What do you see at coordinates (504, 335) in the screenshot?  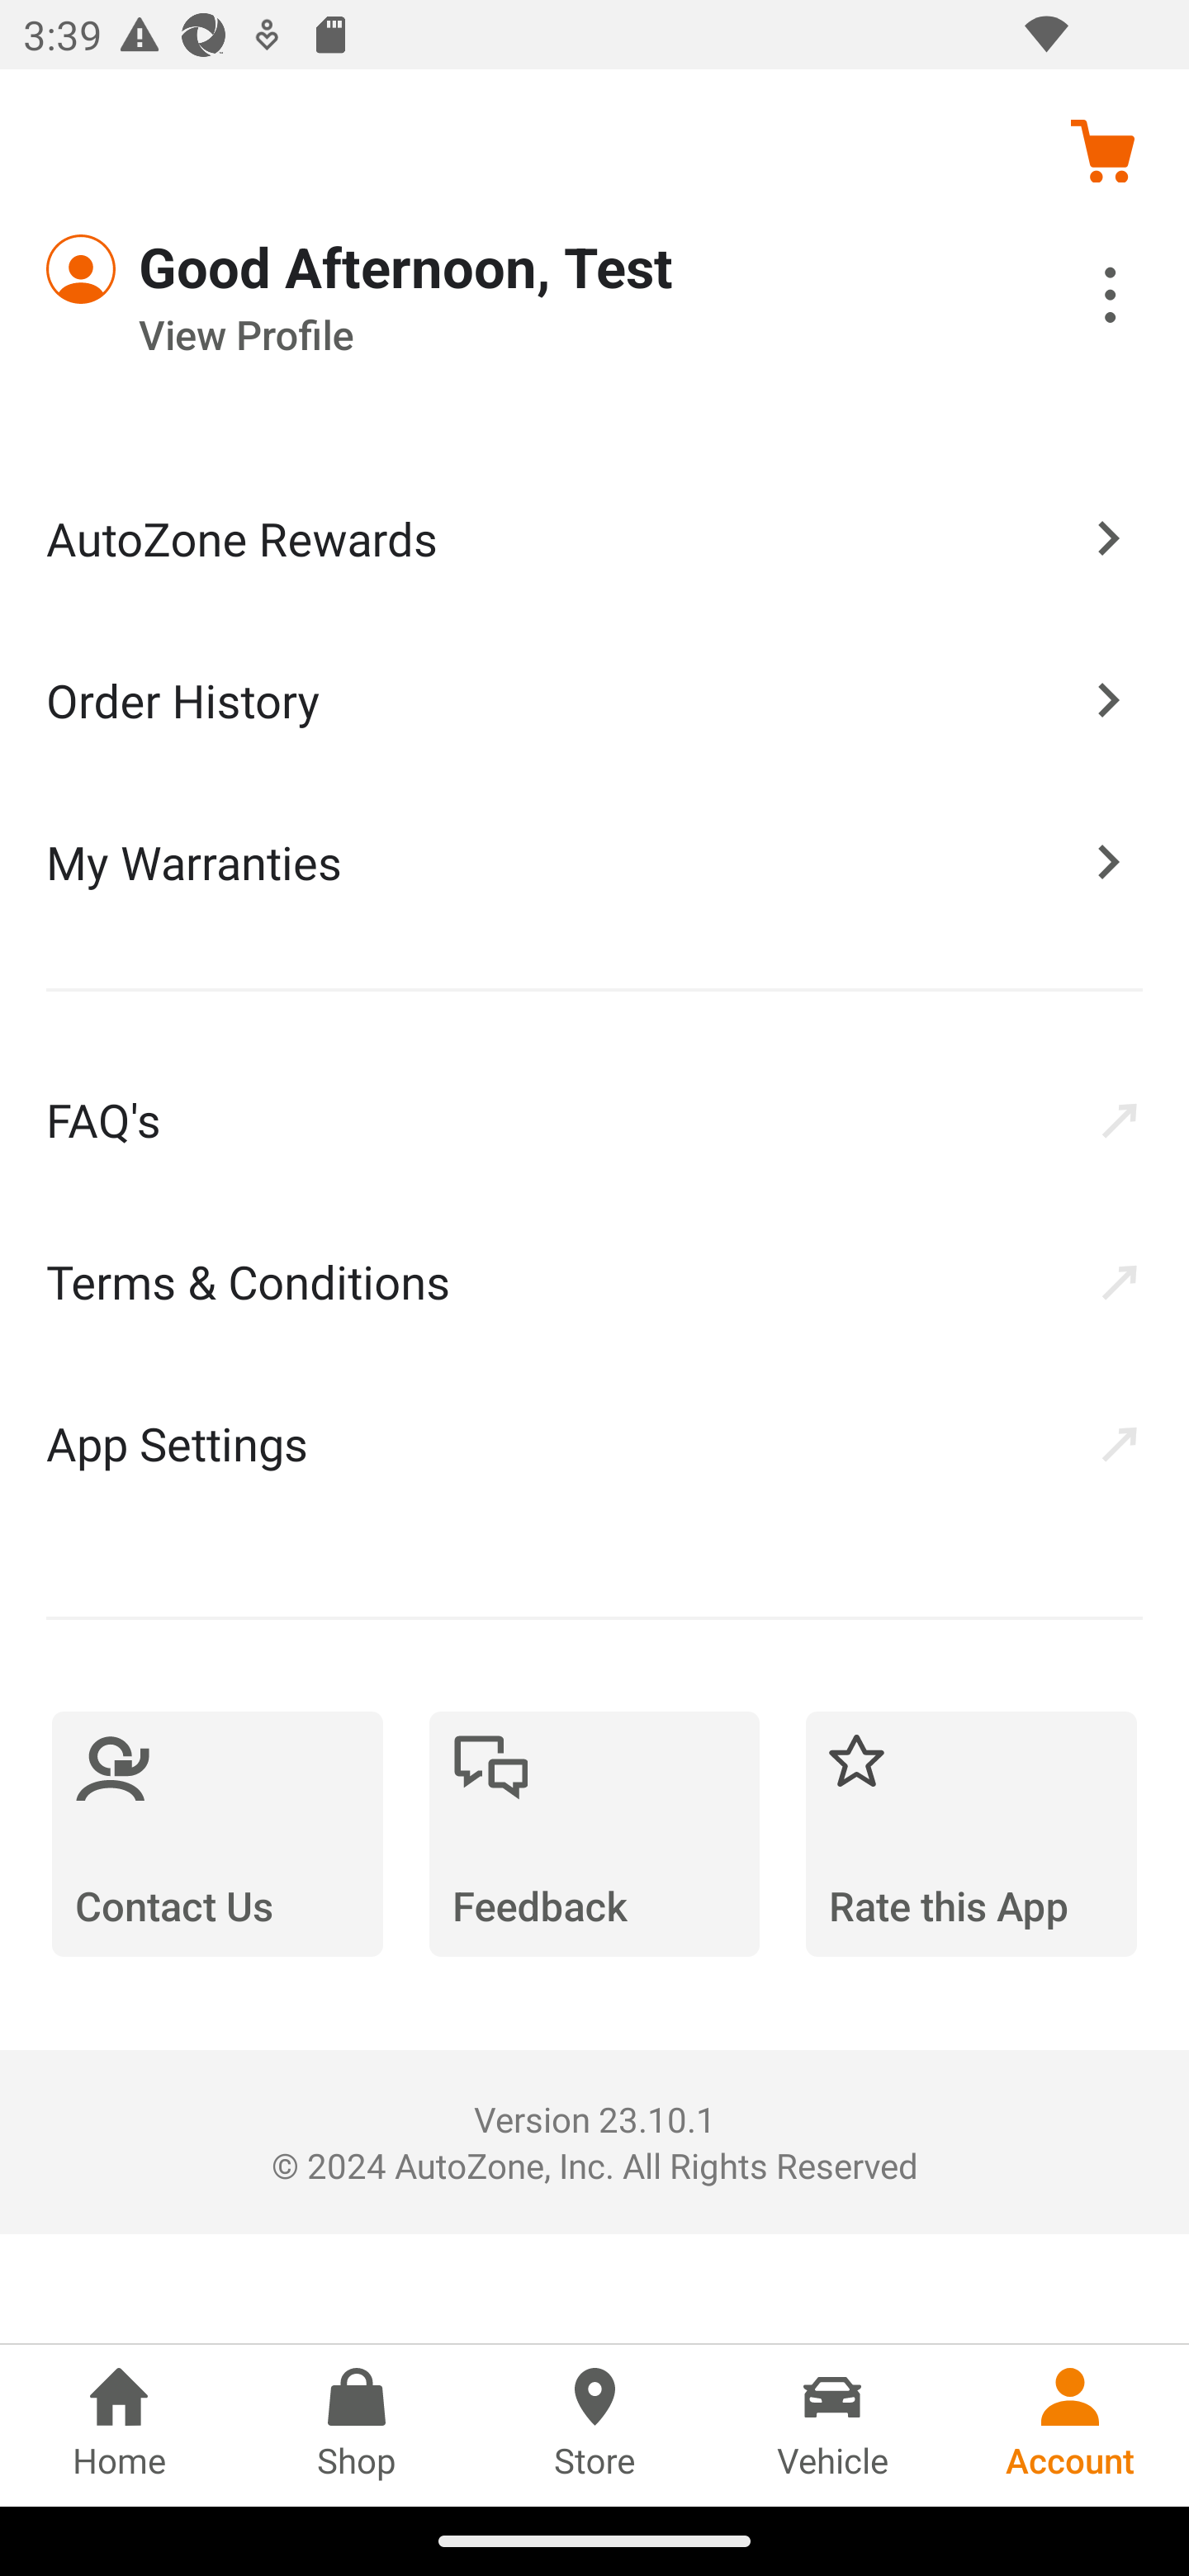 I see `View Profile` at bounding box center [504, 335].